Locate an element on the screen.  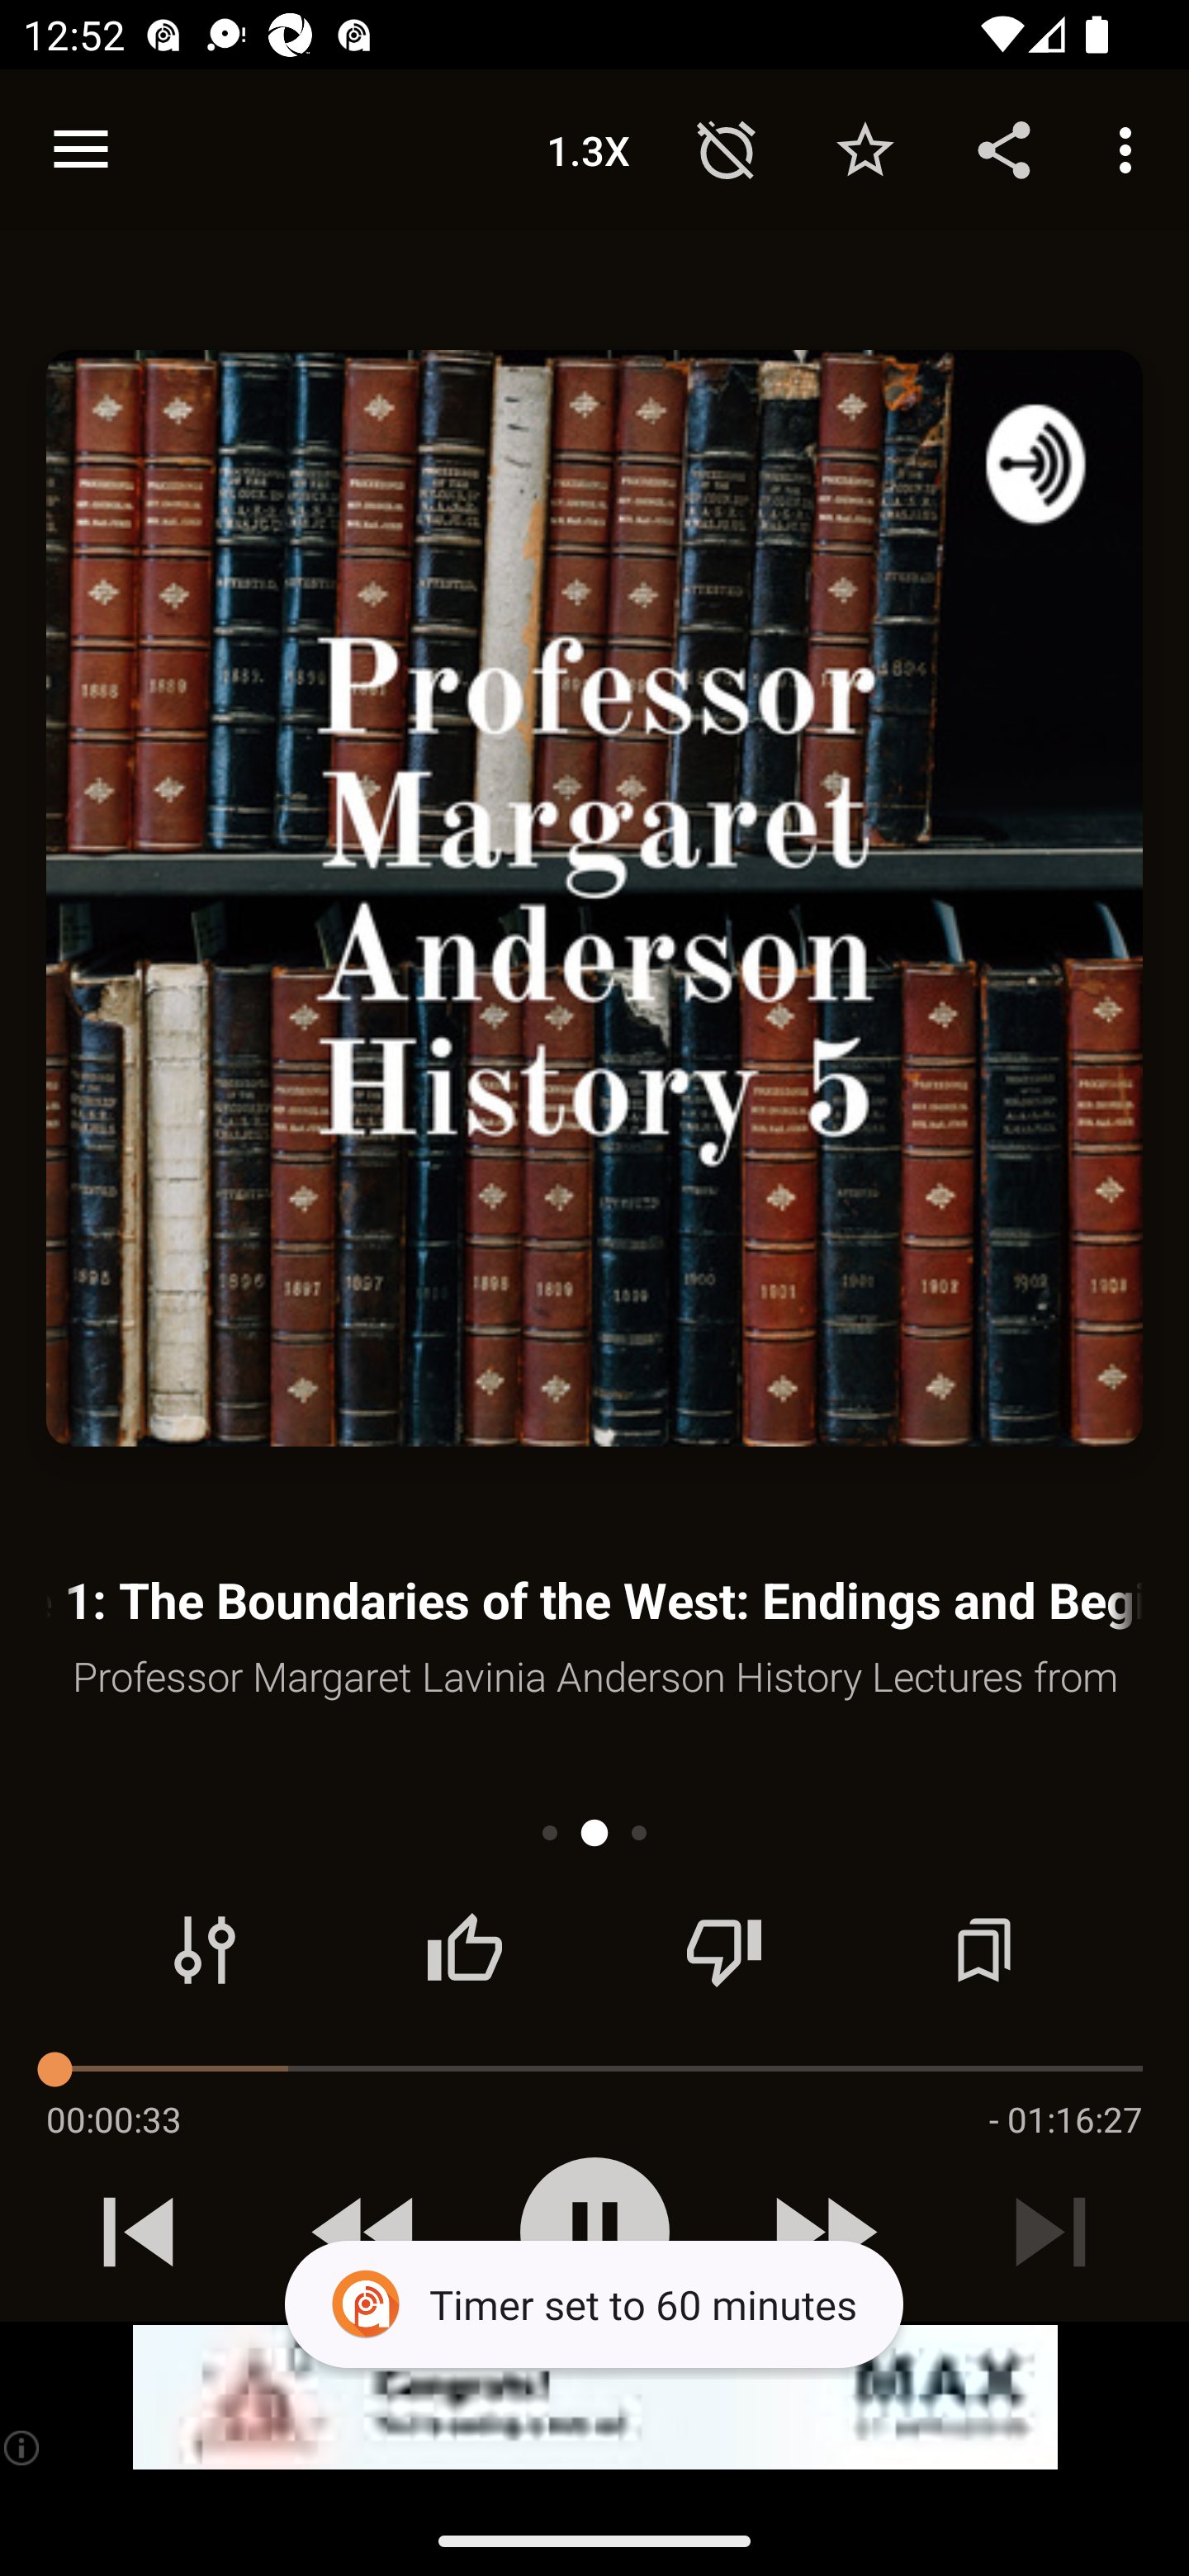
Favorite is located at coordinates (865, 149).